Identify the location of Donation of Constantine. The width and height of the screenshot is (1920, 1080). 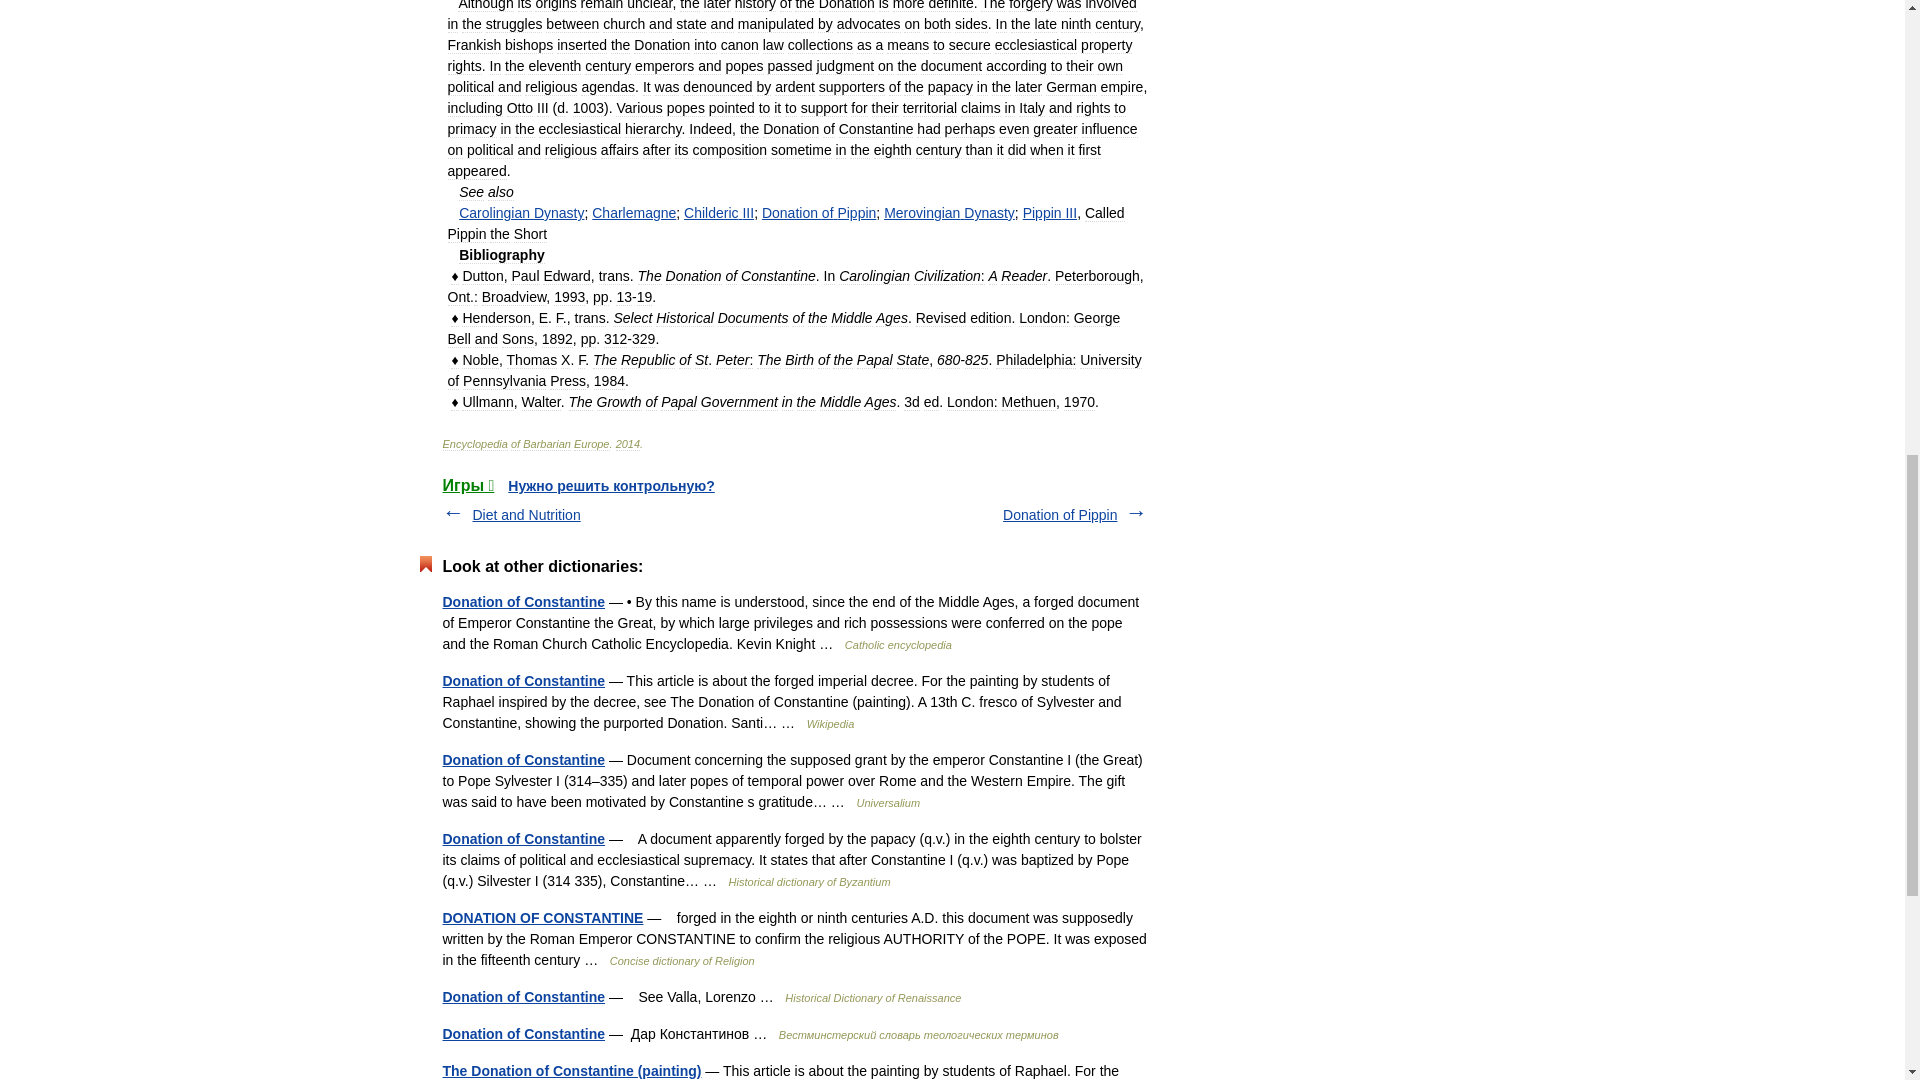
(522, 997).